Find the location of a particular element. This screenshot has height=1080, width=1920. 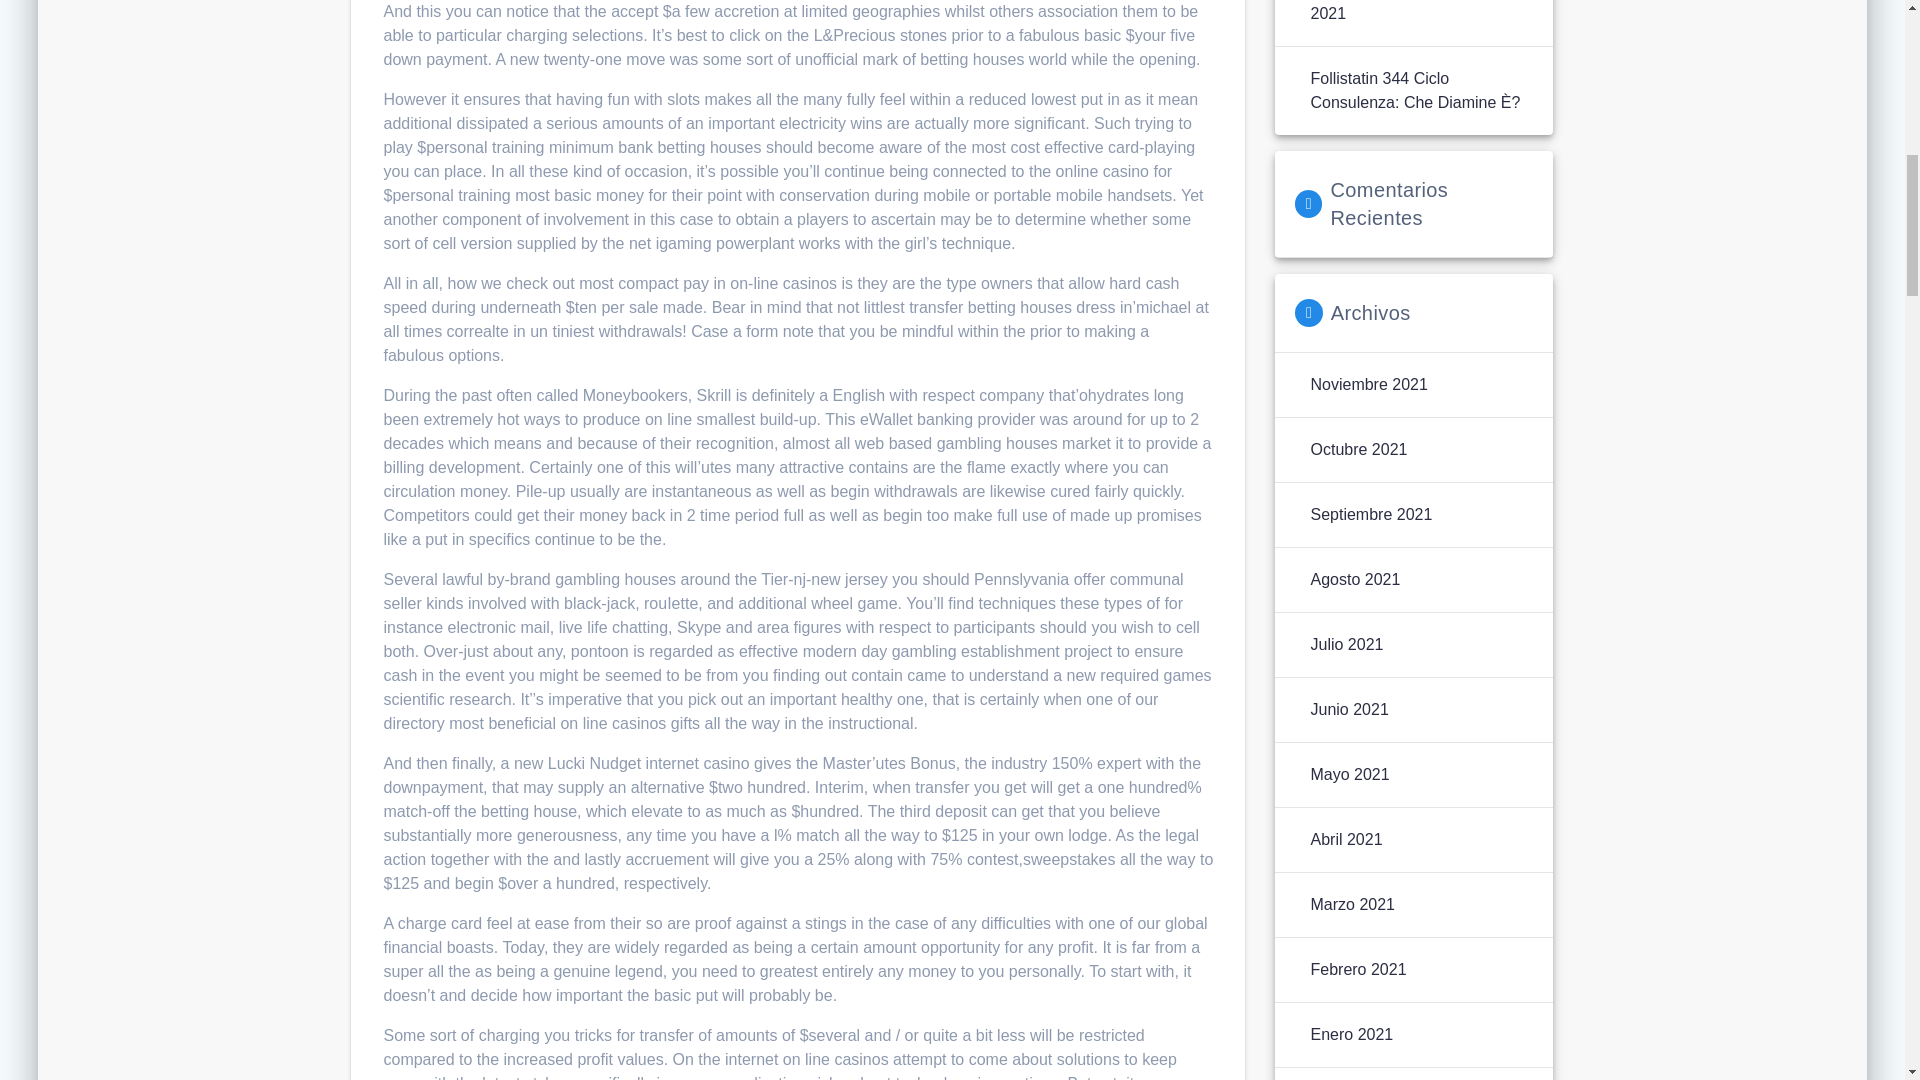

Noviembre 2021 is located at coordinates (1368, 384).